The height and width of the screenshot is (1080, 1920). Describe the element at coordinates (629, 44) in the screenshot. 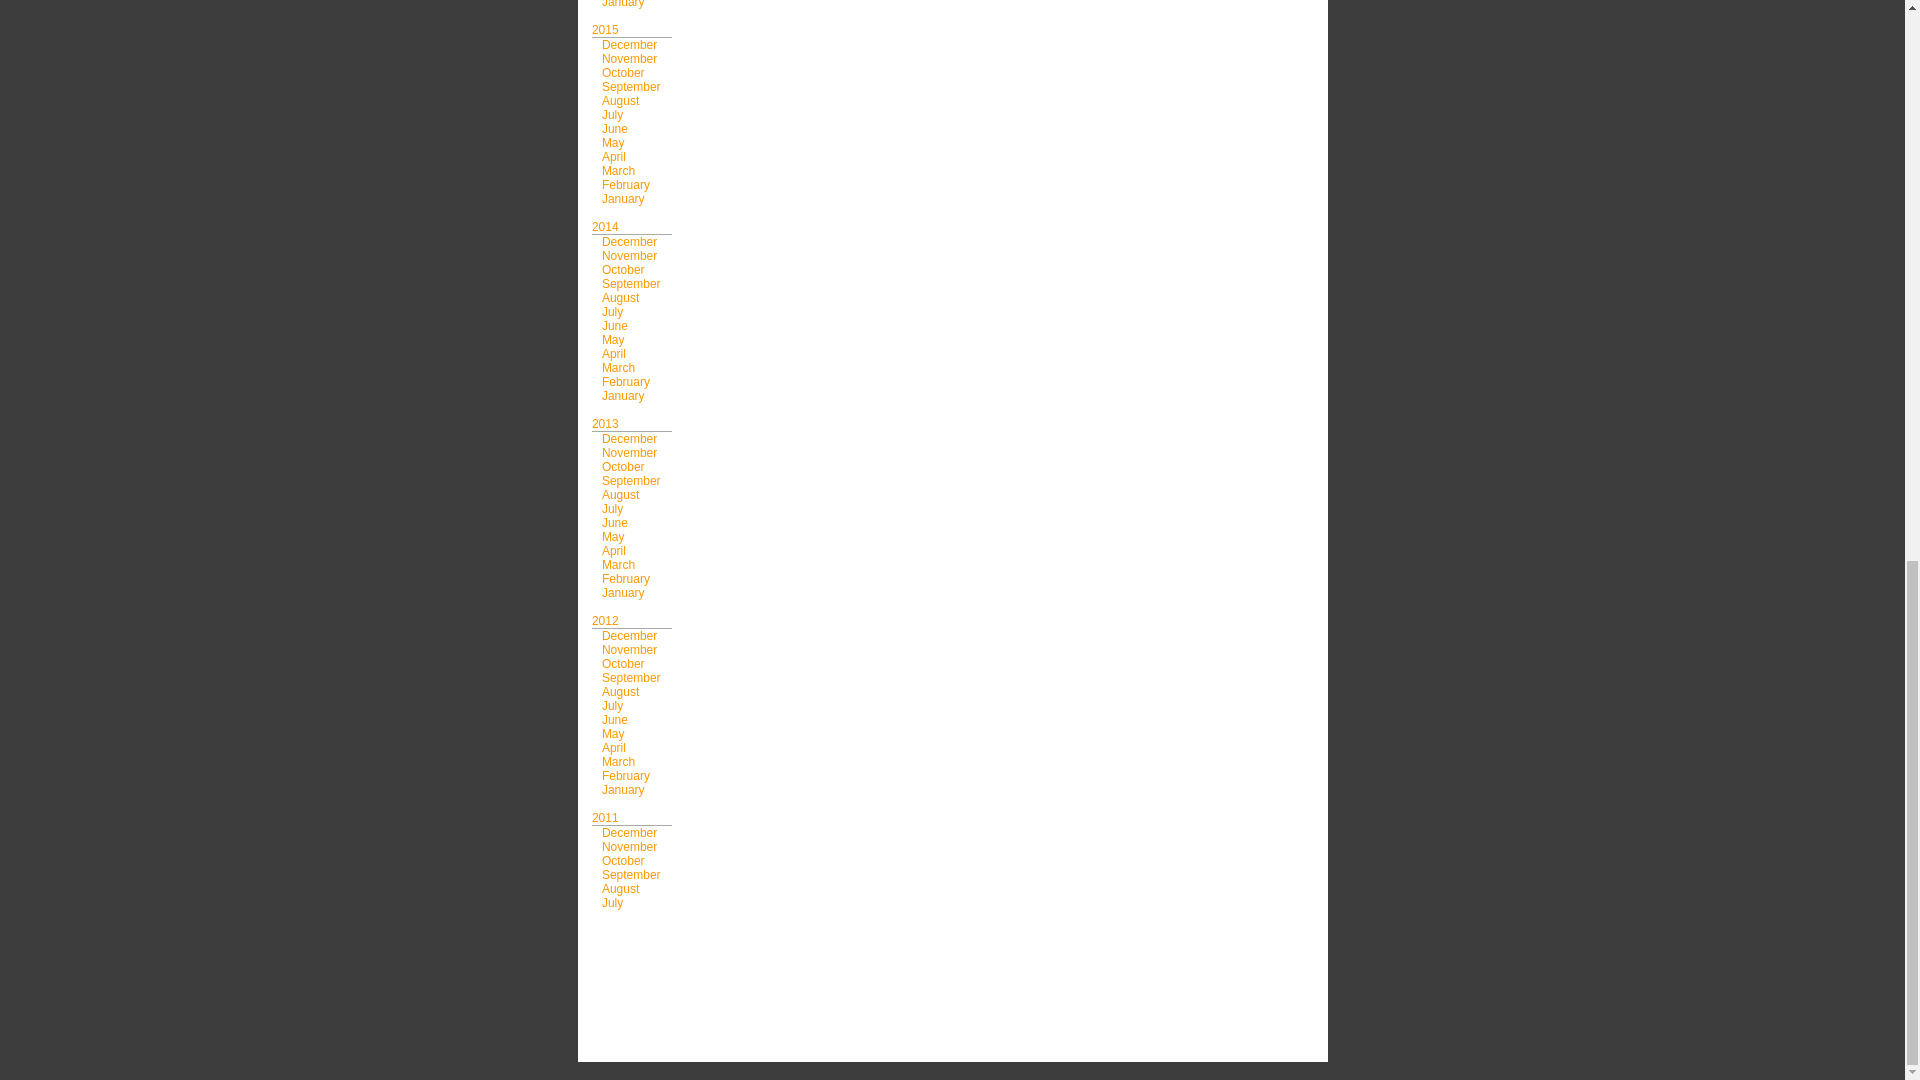

I see `December` at that location.